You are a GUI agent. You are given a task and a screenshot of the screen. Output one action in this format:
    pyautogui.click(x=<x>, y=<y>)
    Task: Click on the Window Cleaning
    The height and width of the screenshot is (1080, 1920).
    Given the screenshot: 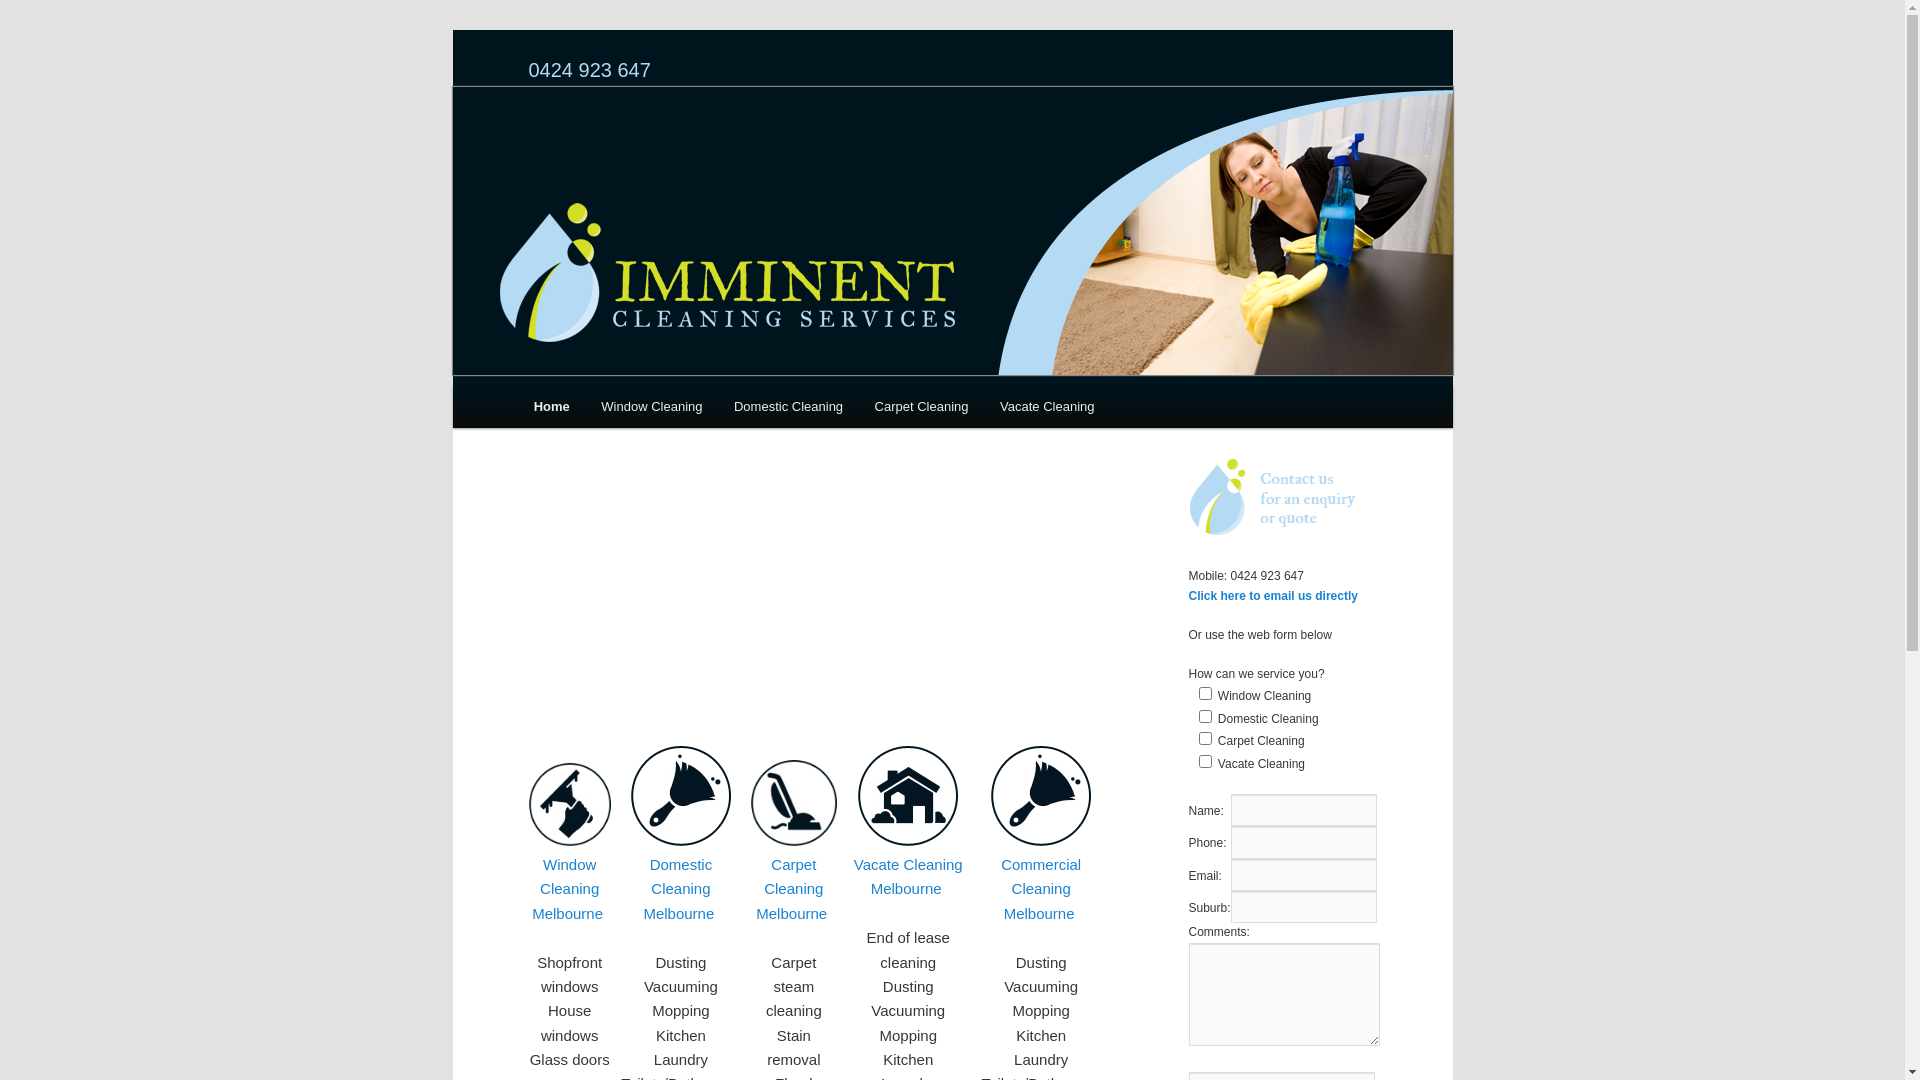 What is the action you would take?
    pyautogui.click(x=569, y=840)
    